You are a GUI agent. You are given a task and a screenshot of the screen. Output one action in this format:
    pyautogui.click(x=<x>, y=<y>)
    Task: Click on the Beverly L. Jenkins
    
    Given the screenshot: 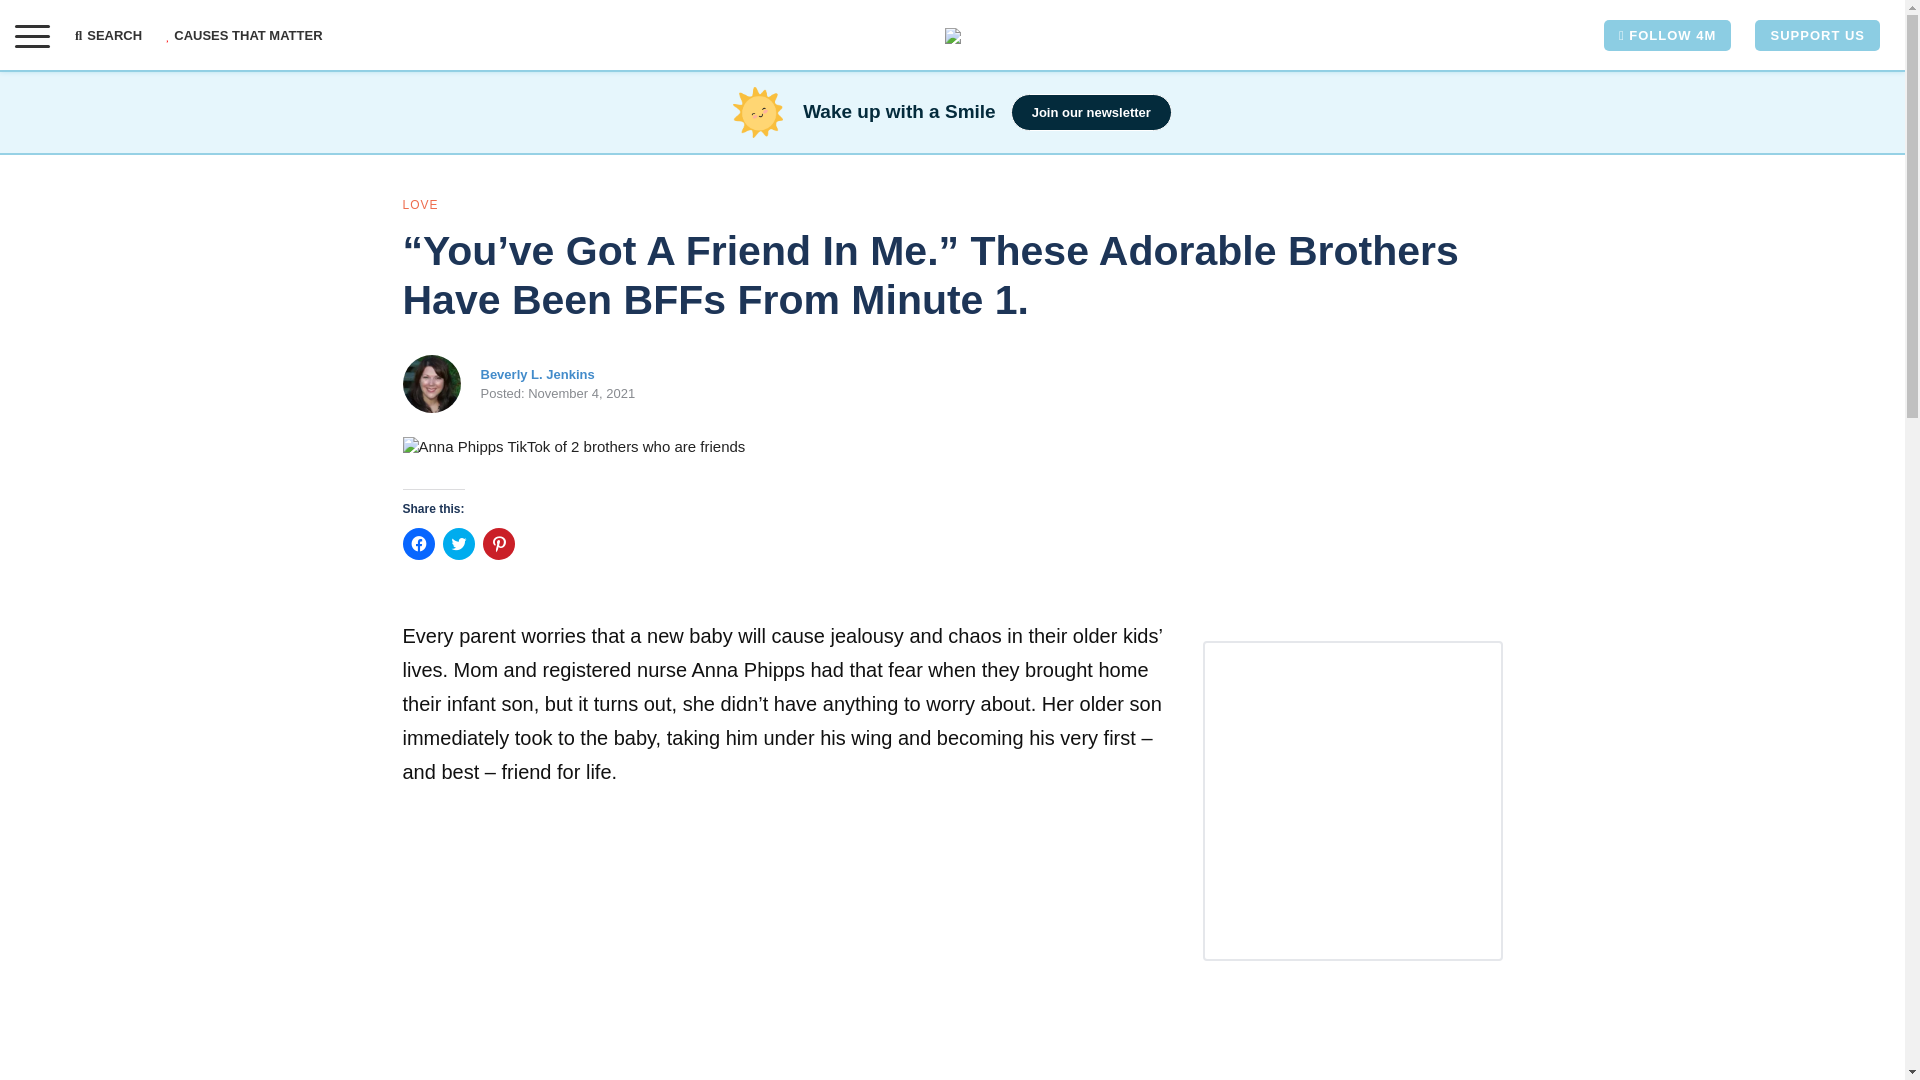 What is the action you would take?
    pyautogui.click(x=536, y=374)
    